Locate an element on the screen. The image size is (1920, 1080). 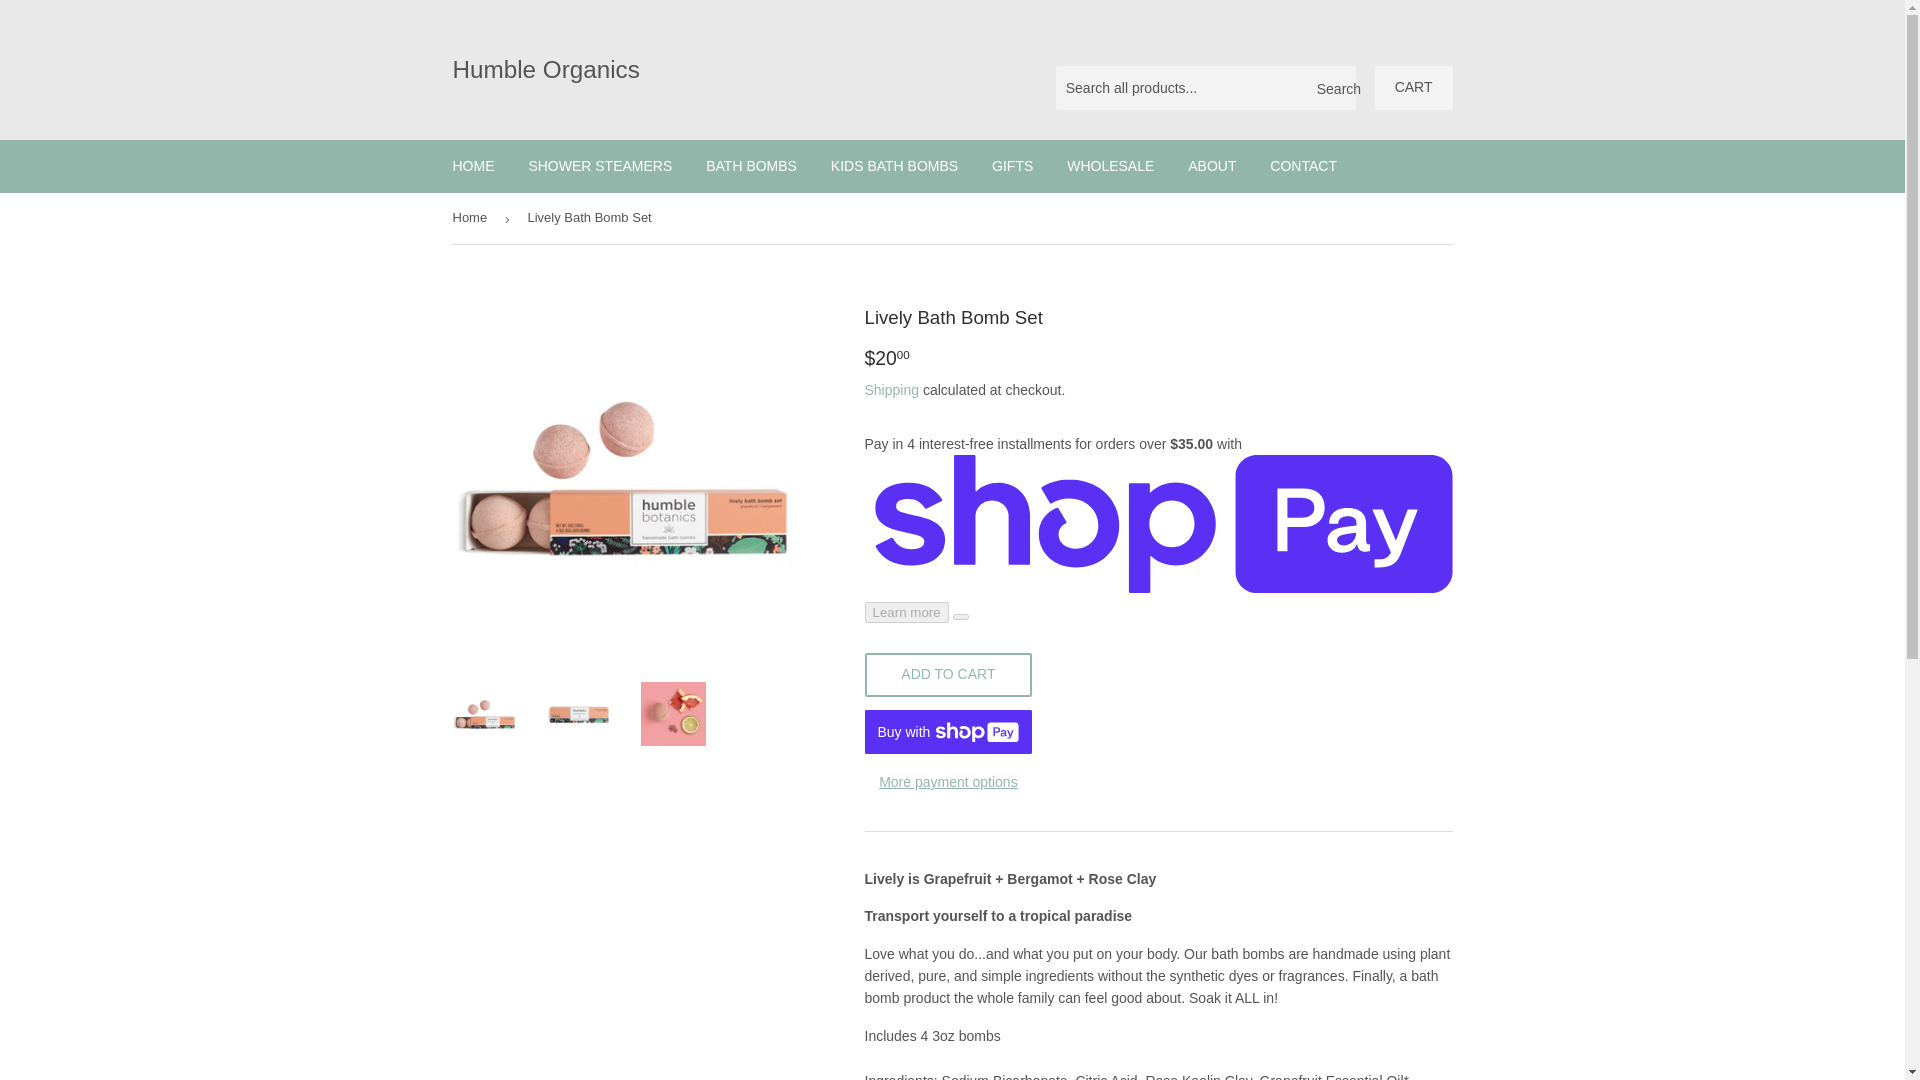
WHOLESALE is located at coordinates (1110, 166).